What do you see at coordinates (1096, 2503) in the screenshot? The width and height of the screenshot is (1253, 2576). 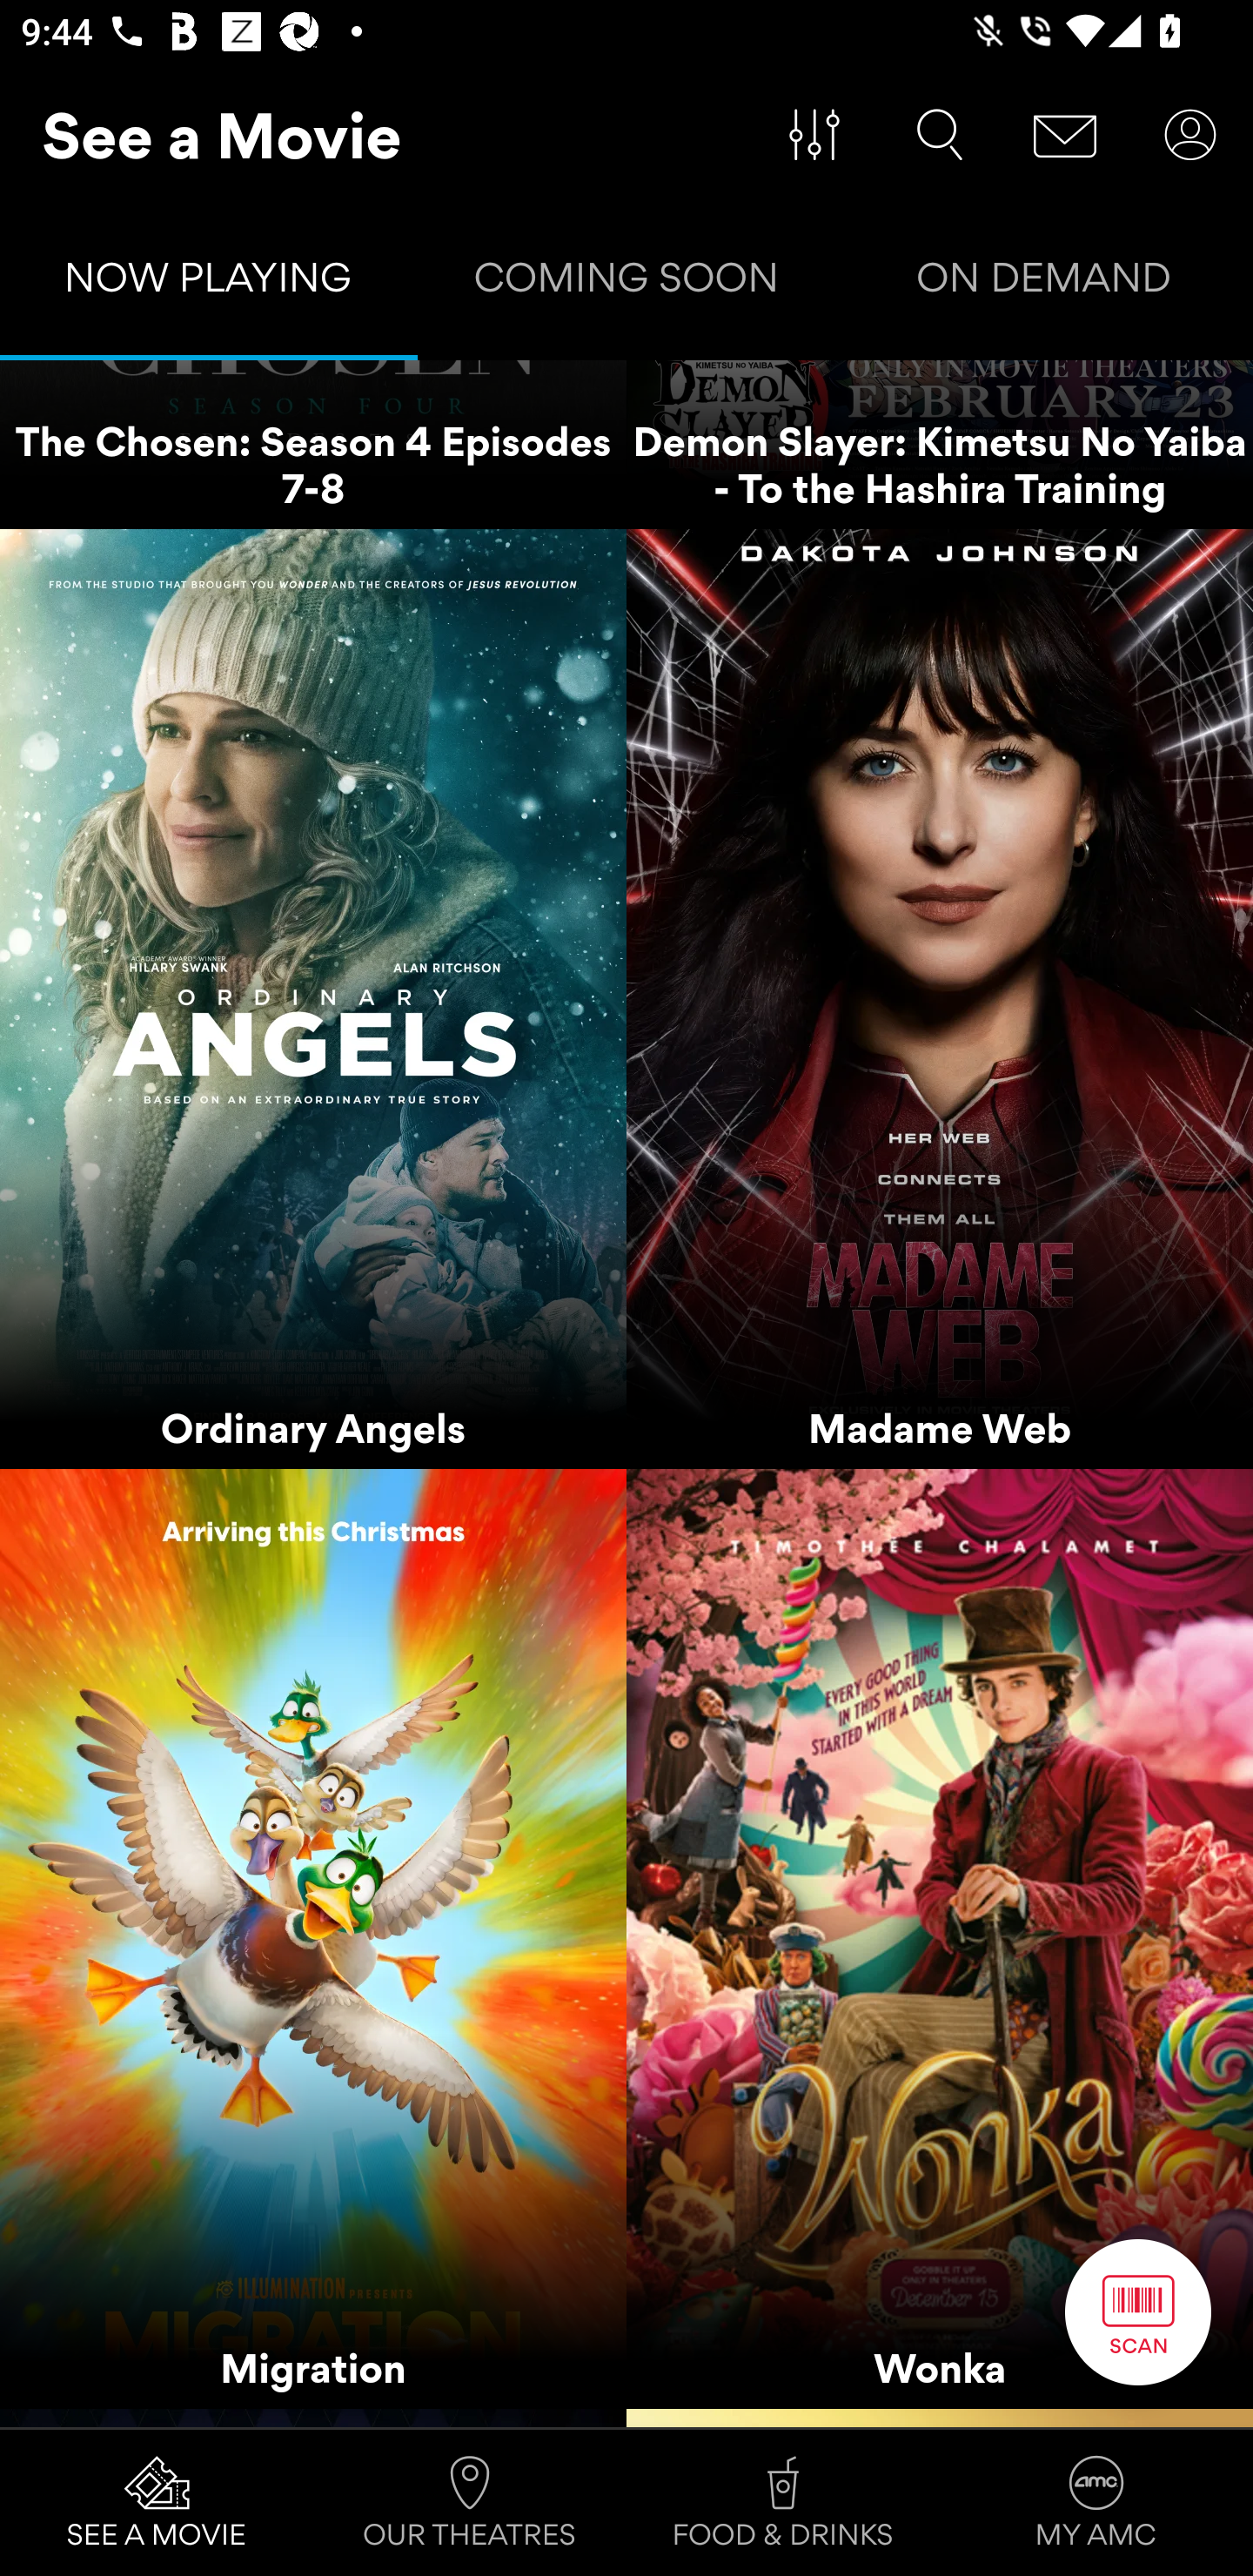 I see `MY AMC
Tab 4 of 4` at bounding box center [1096, 2503].